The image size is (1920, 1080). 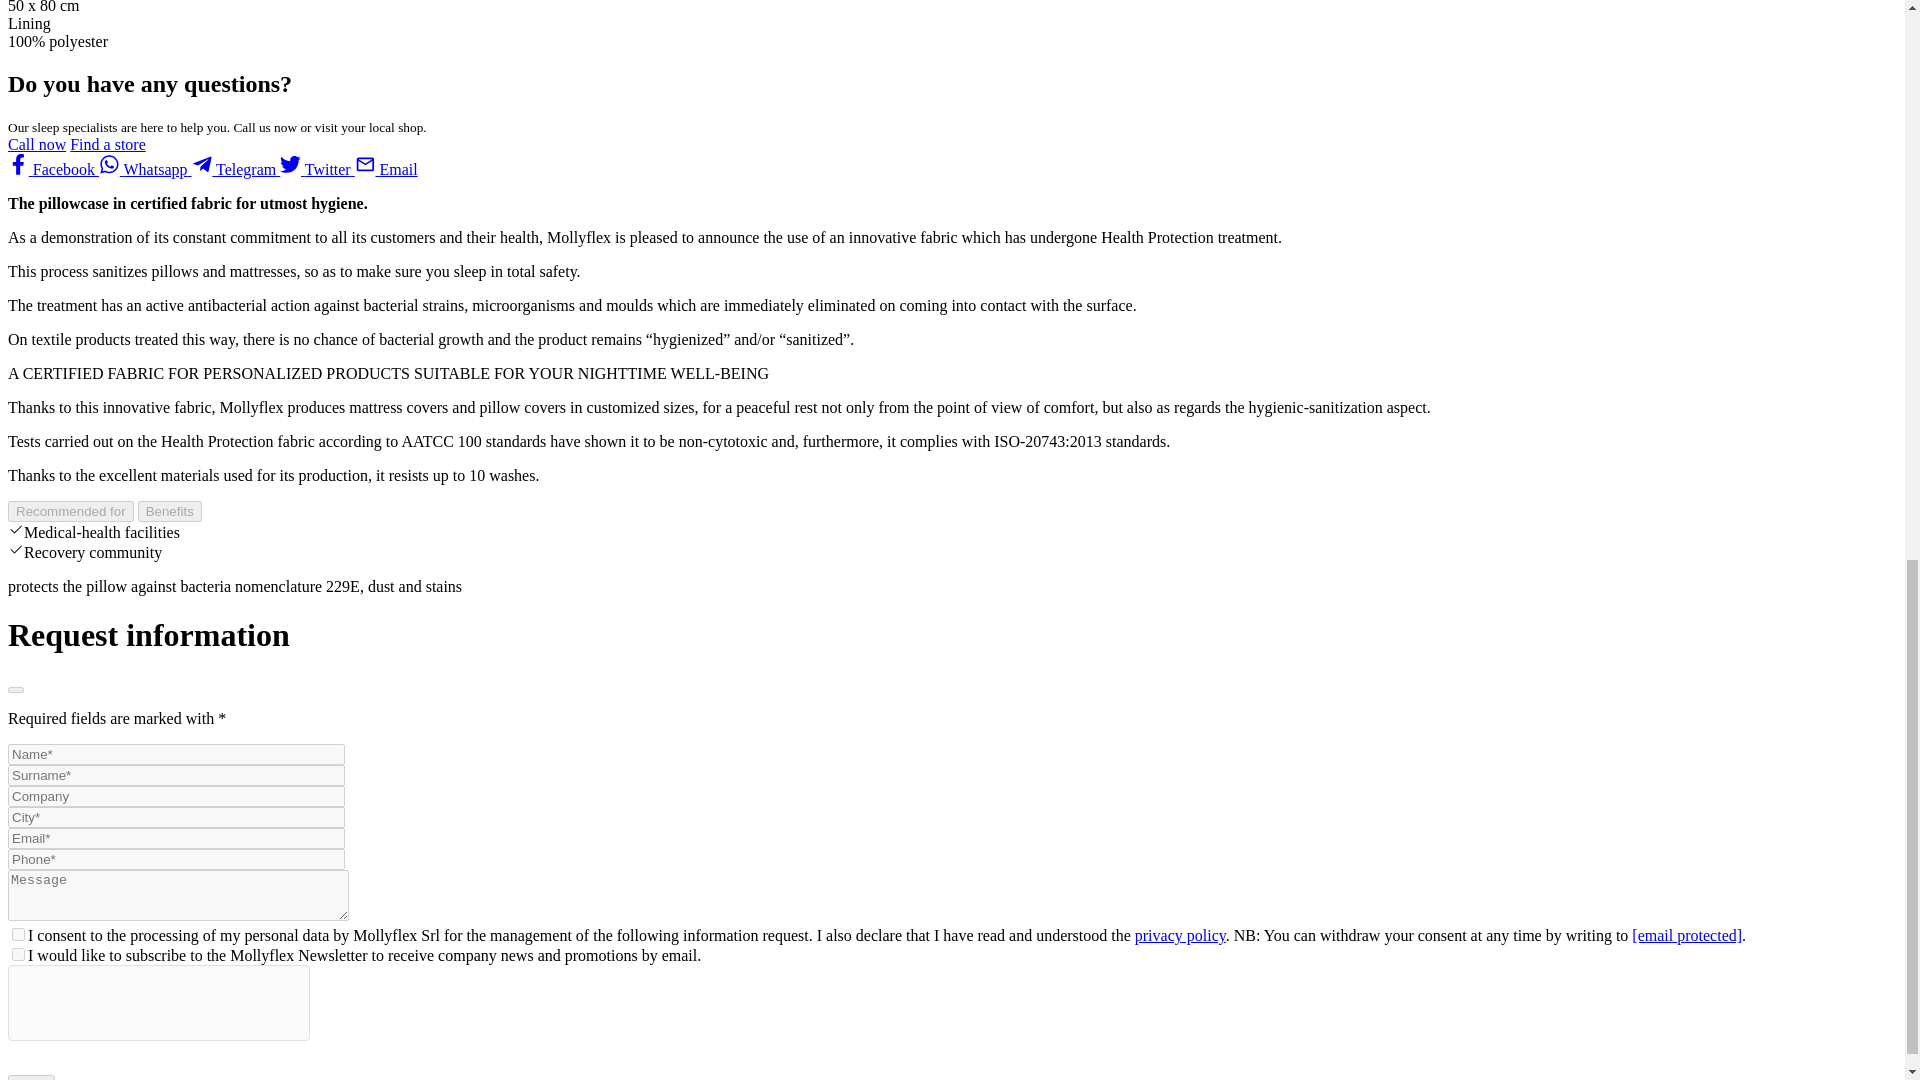 I want to click on Share on Facebook, so click(x=53, y=169).